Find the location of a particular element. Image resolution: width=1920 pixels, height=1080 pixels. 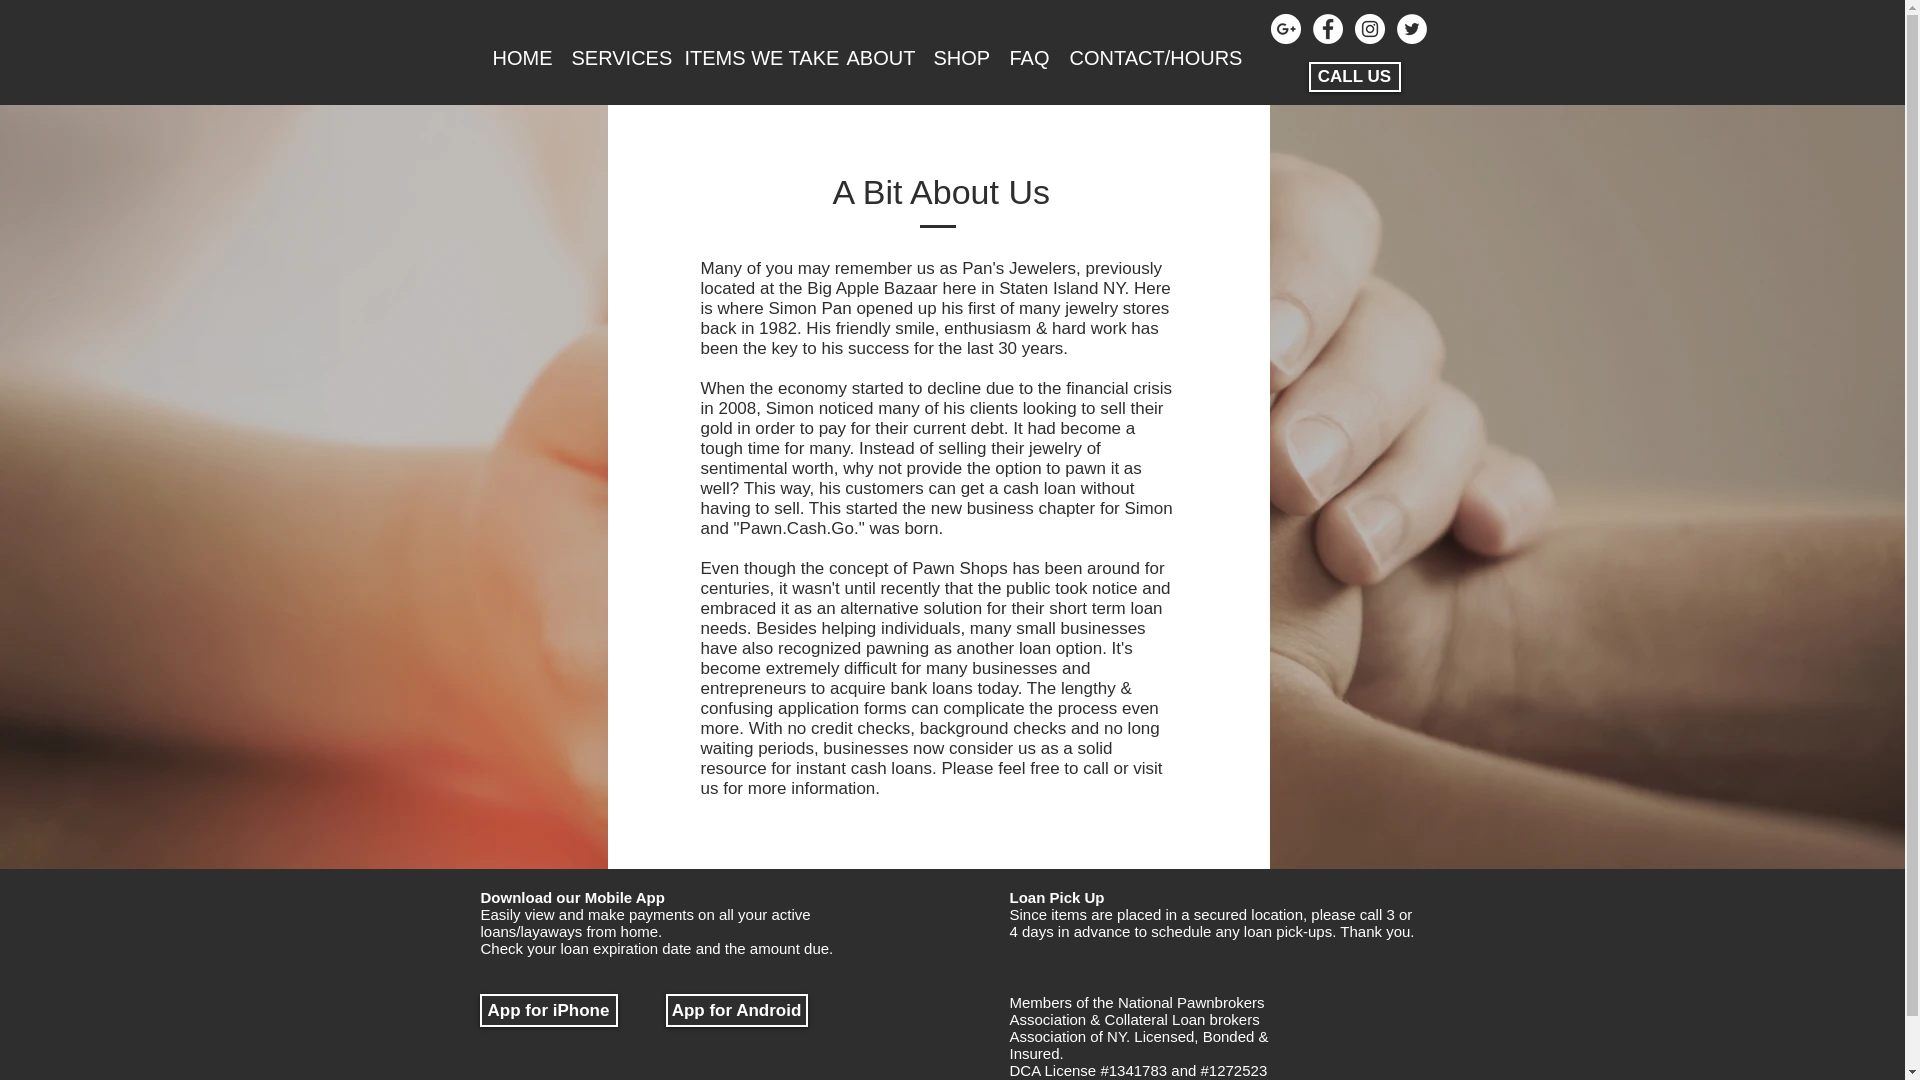

ABOUT is located at coordinates (877, 56).